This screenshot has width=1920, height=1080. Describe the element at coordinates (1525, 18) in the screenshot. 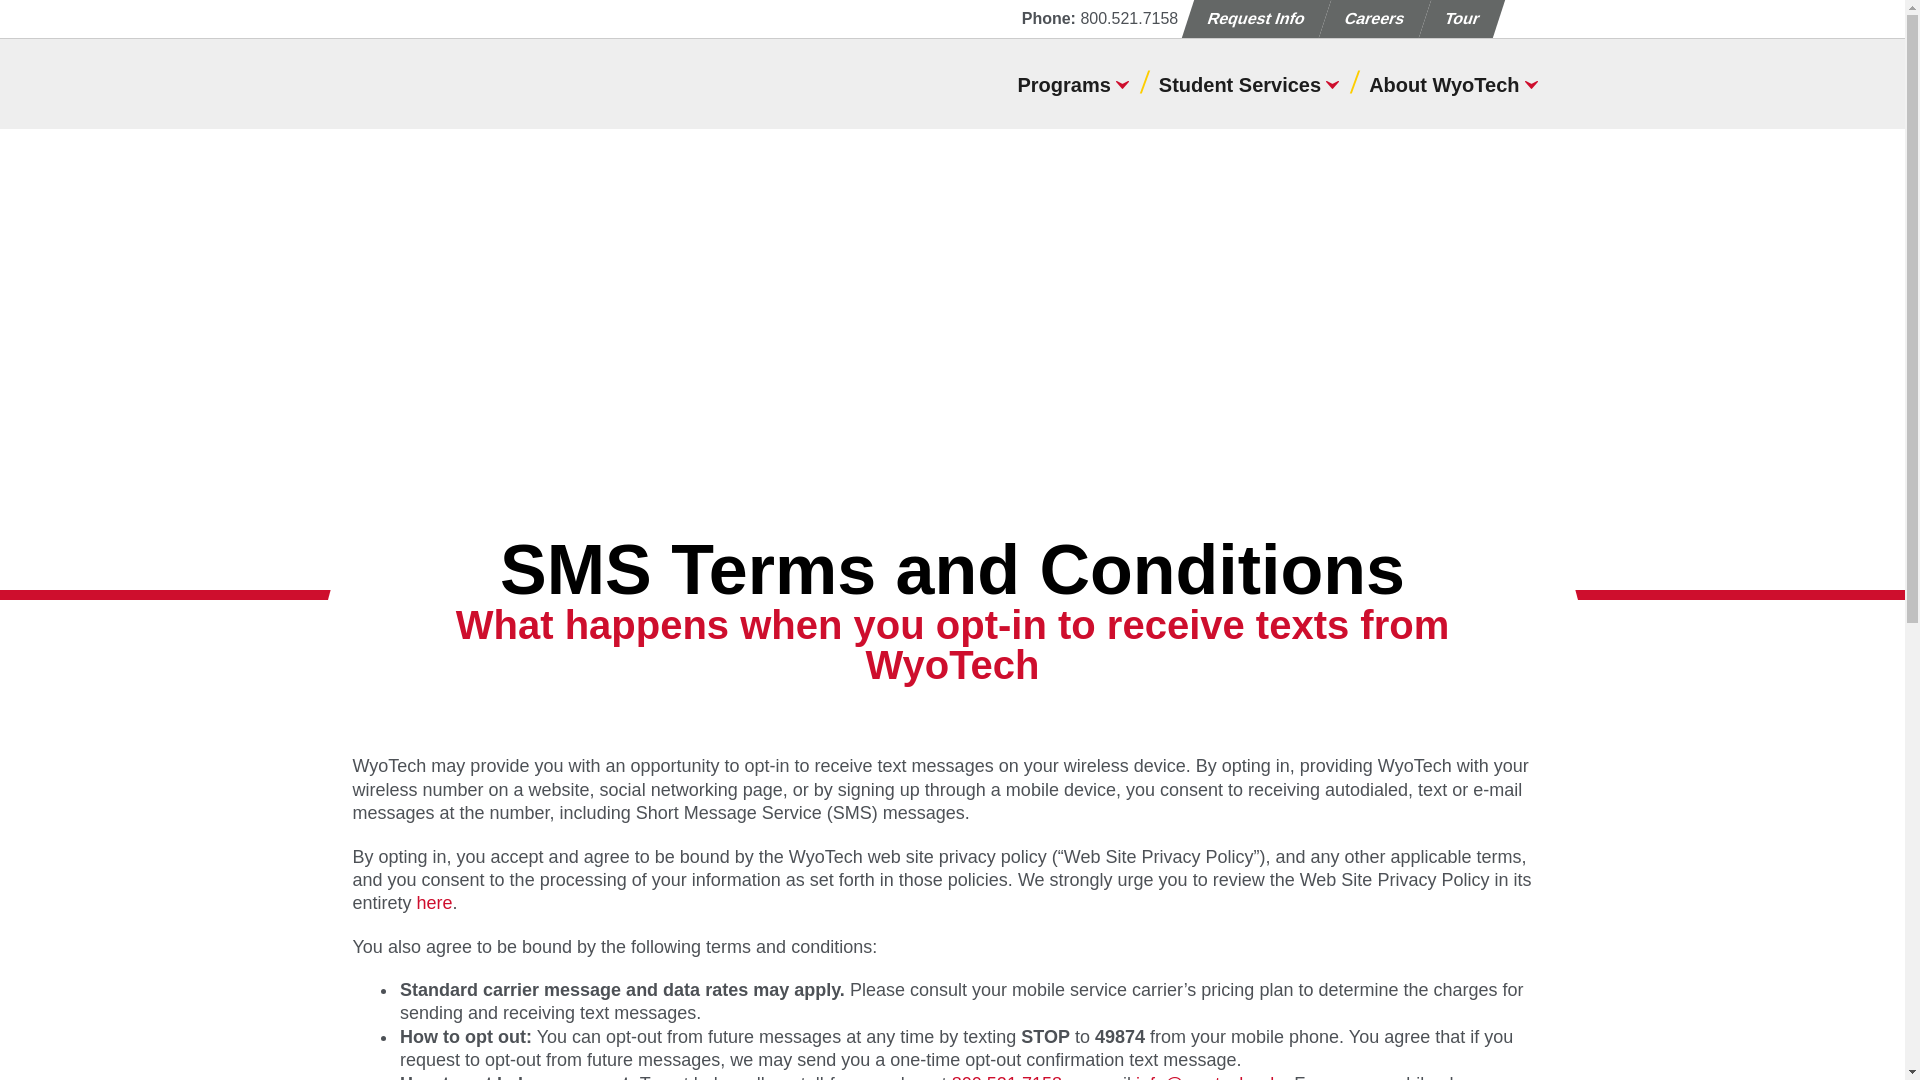

I see `Search` at that location.